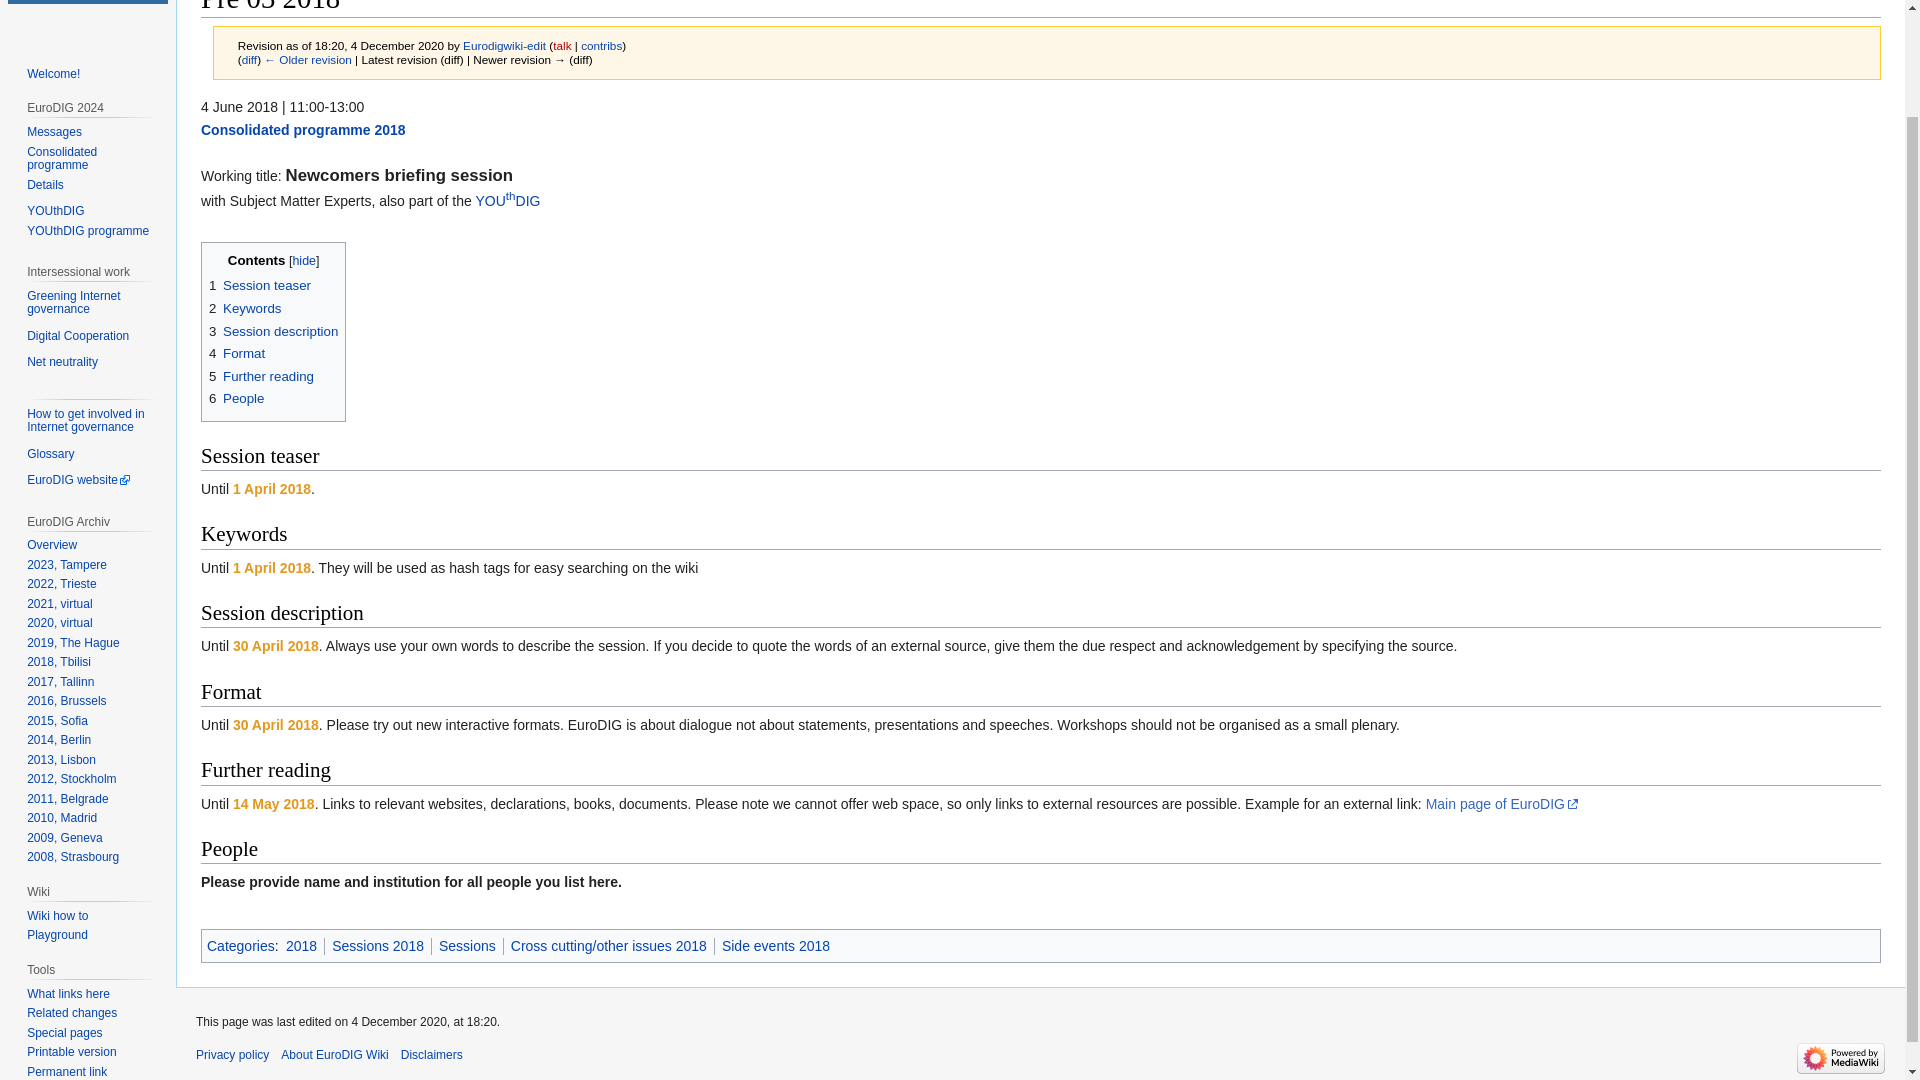  Describe the element at coordinates (240, 946) in the screenshot. I see `Categories` at that location.